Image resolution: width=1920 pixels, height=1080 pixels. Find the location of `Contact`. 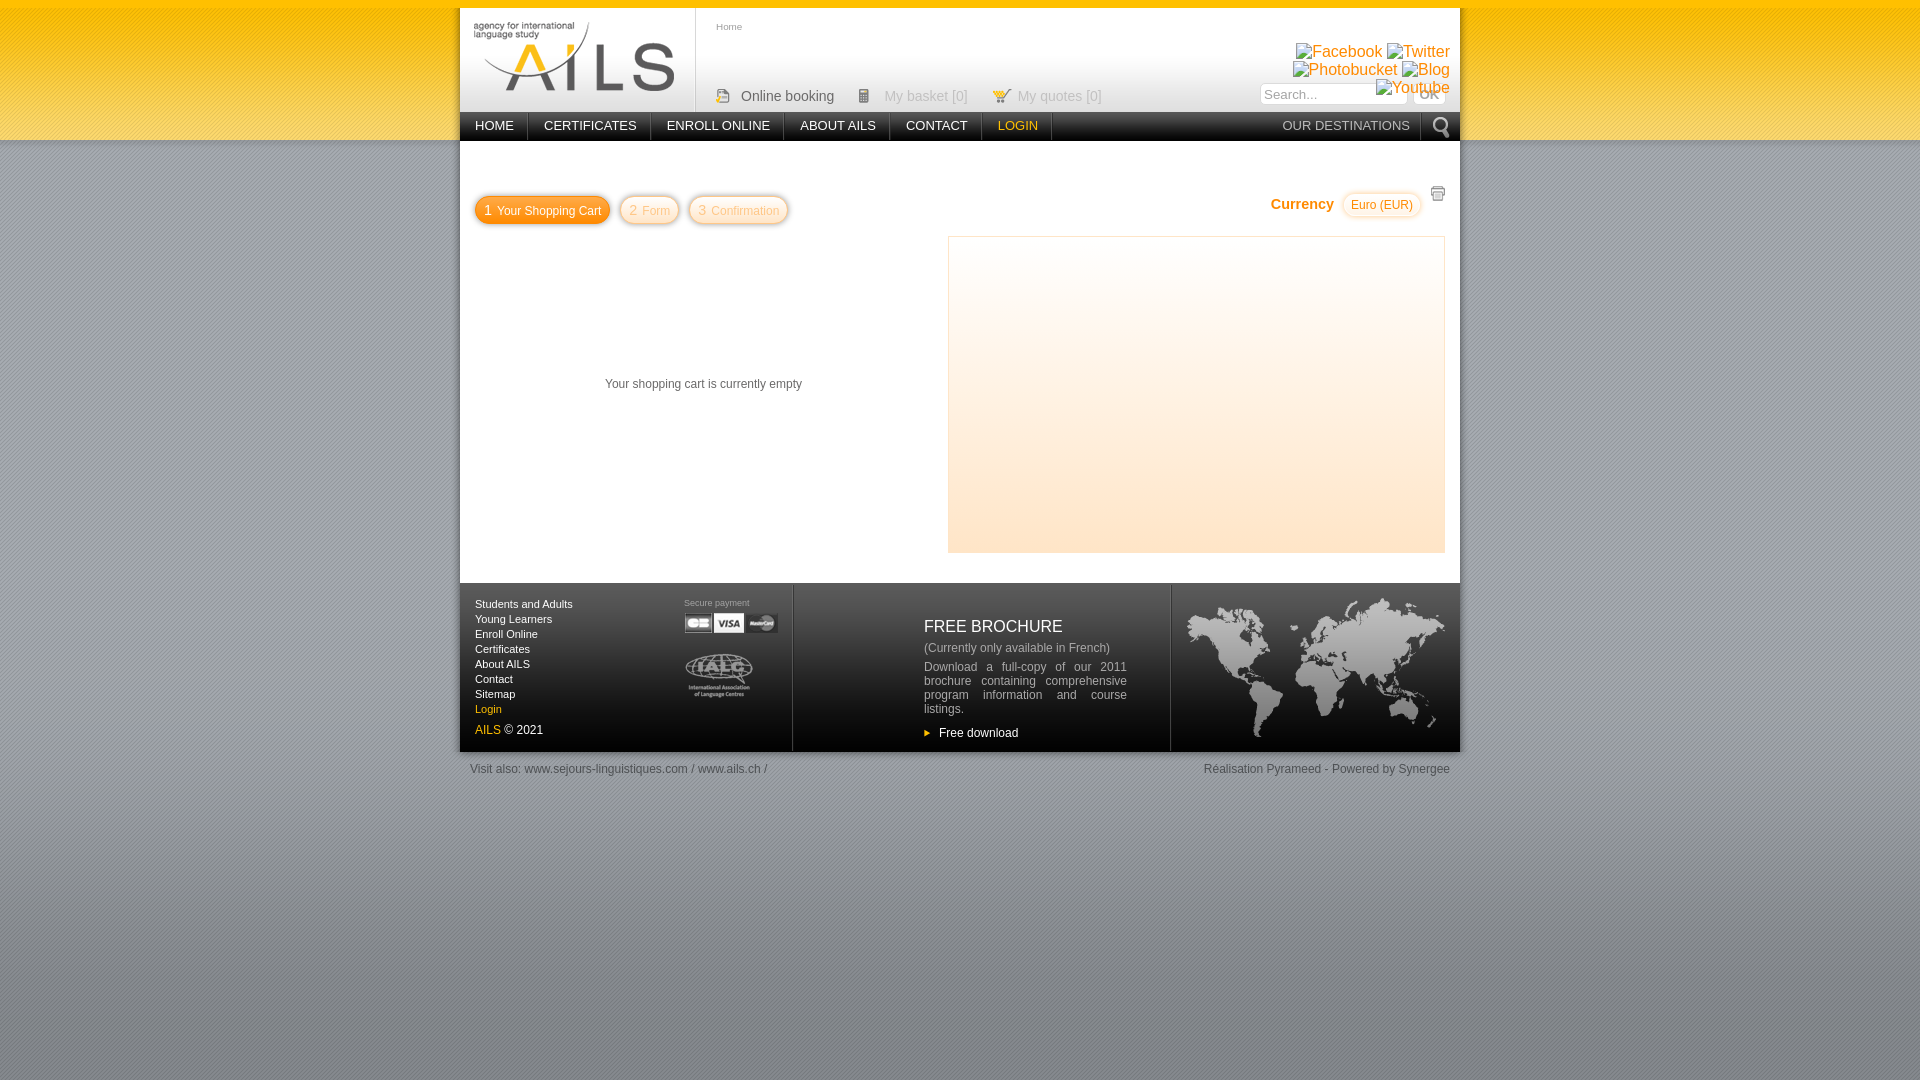

Contact is located at coordinates (494, 679).